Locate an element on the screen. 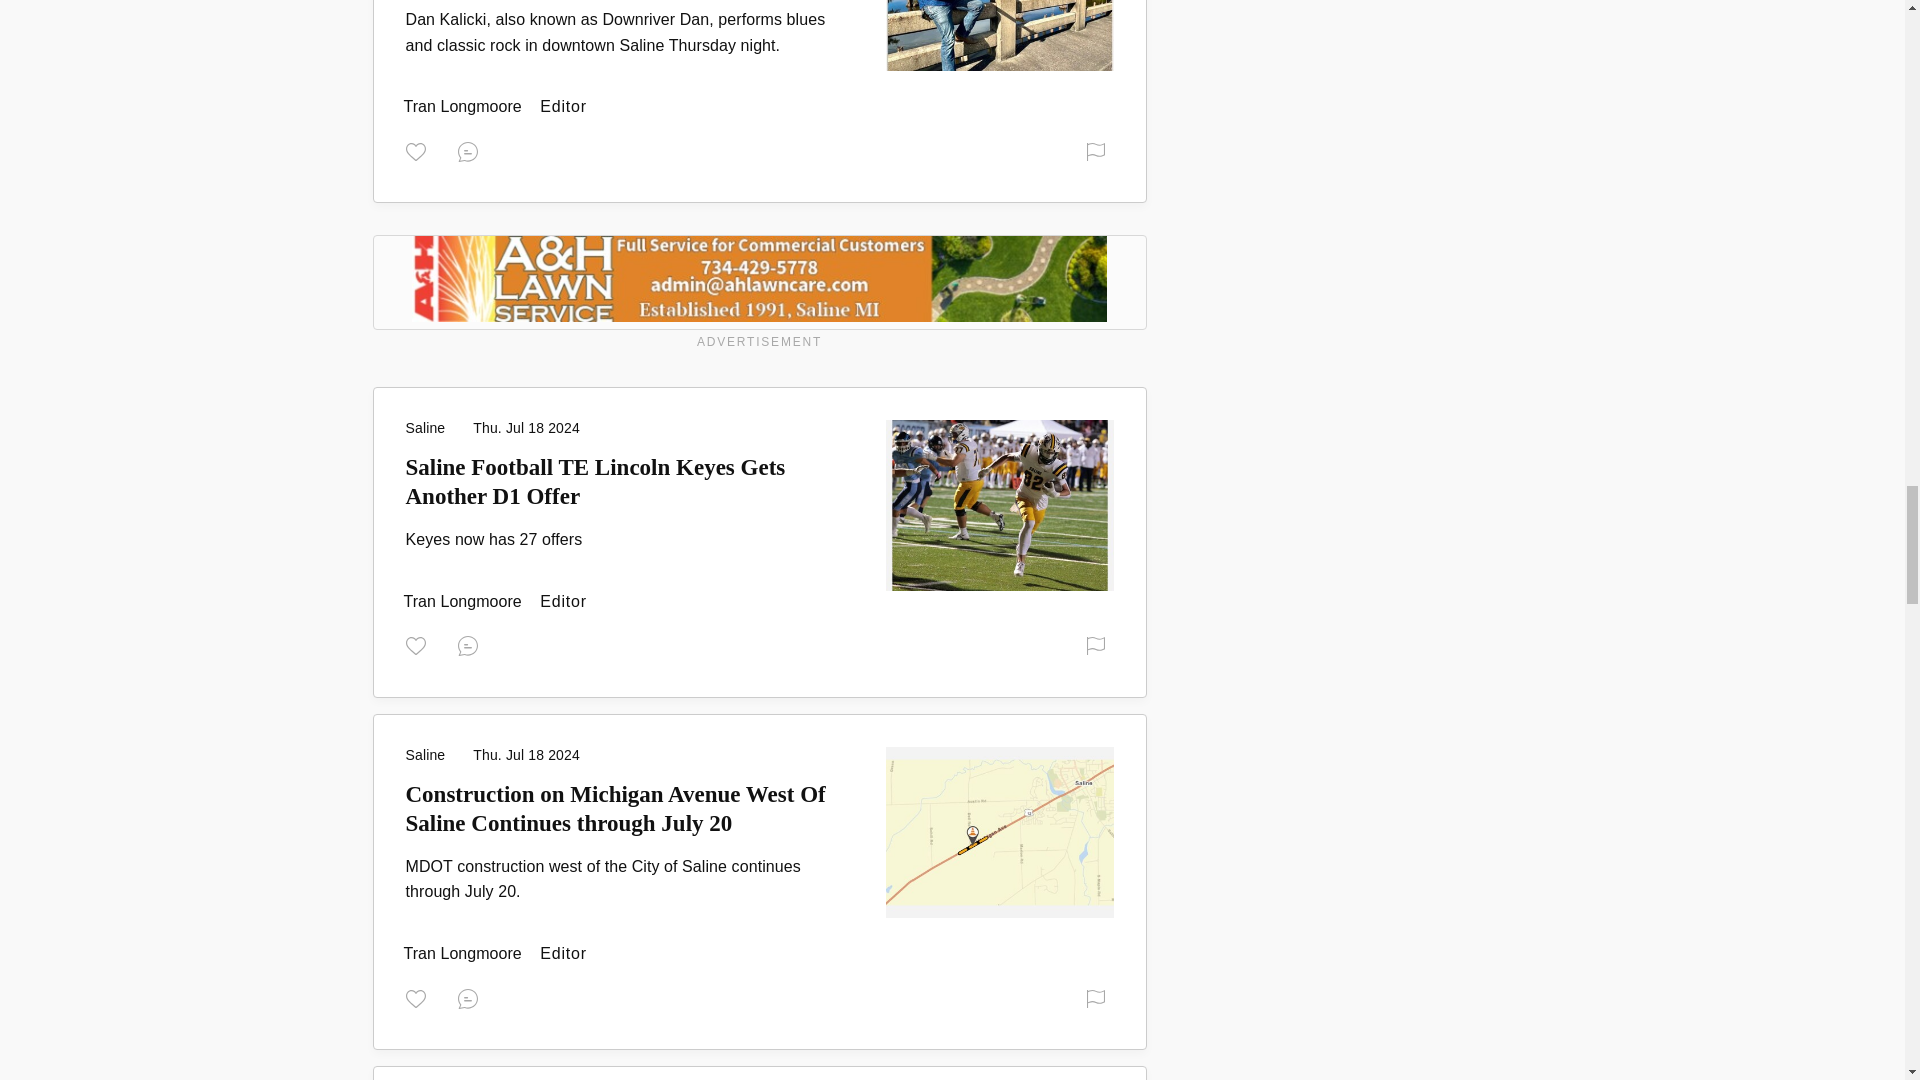 The height and width of the screenshot is (1080, 1920). ADVERTISEMENT is located at coordinates (759, 295).